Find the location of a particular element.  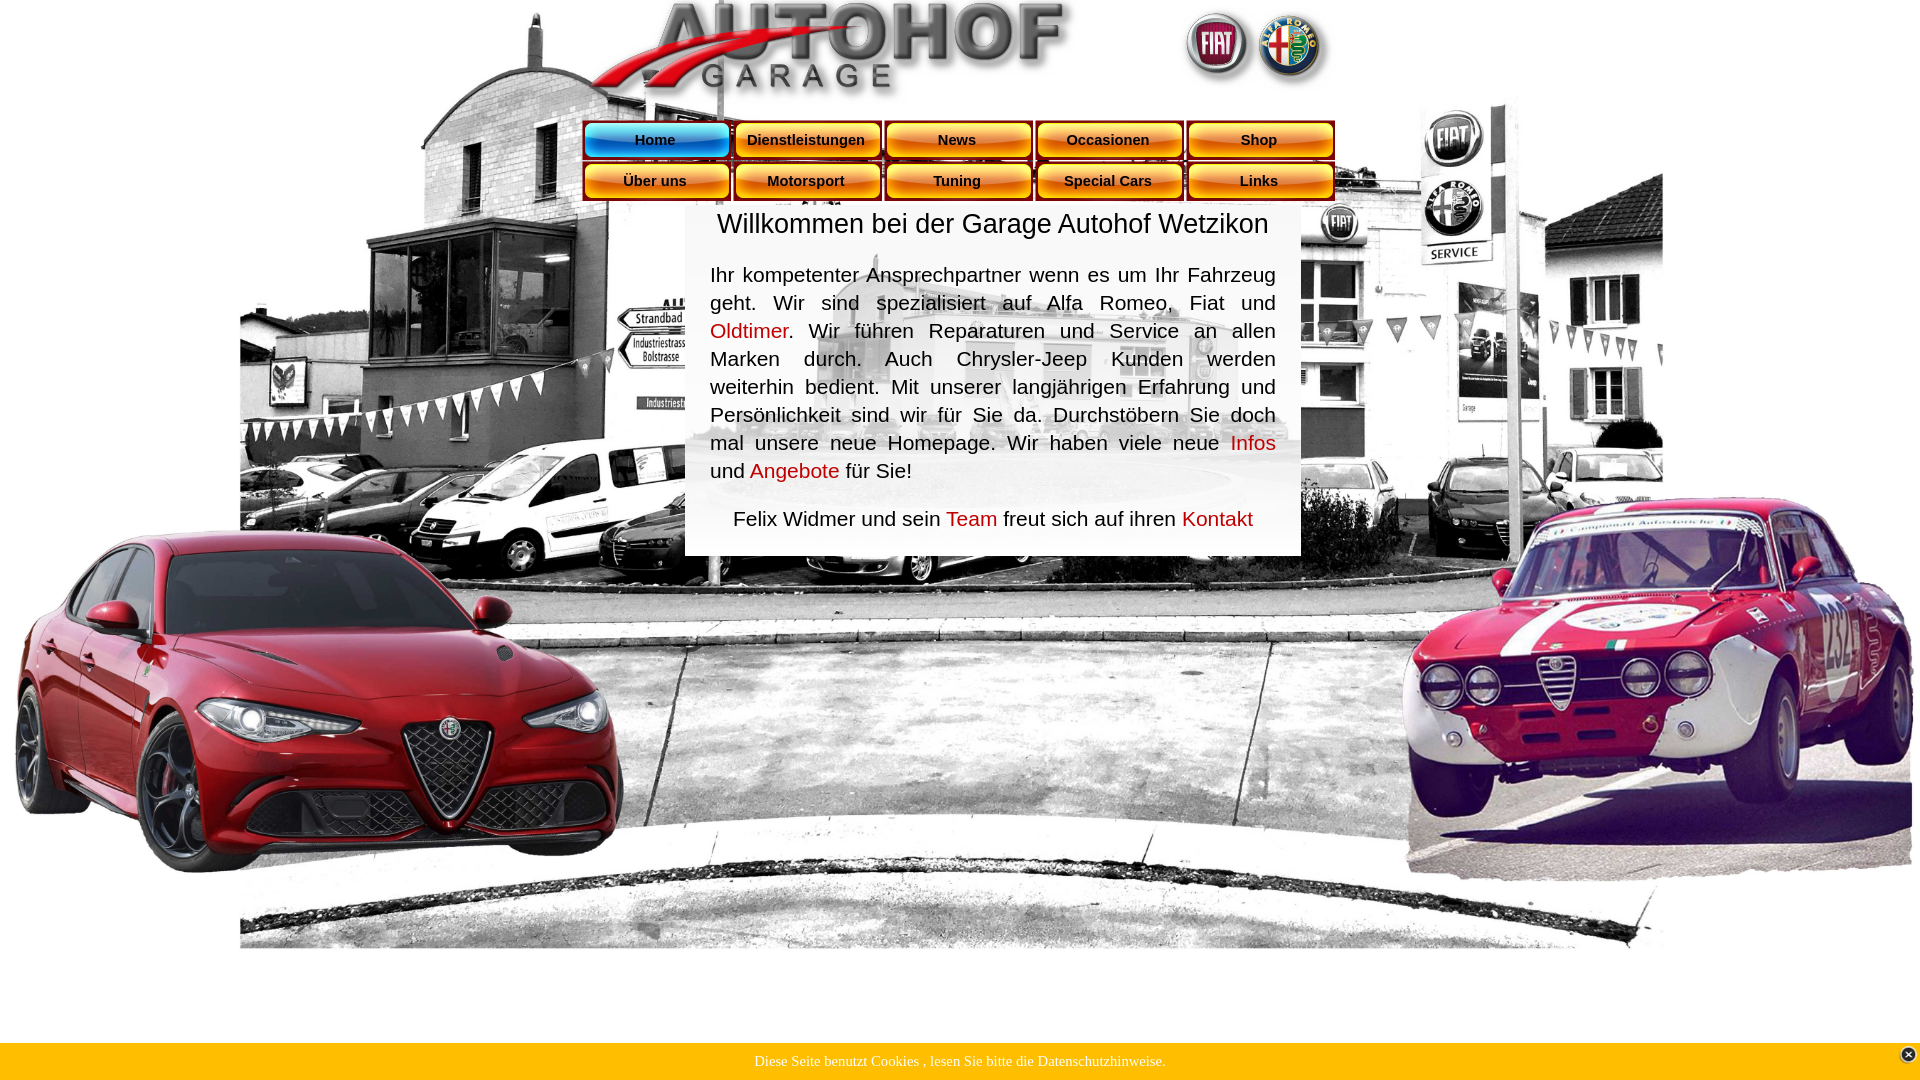

Angebote is located at coordinates (795, 470).